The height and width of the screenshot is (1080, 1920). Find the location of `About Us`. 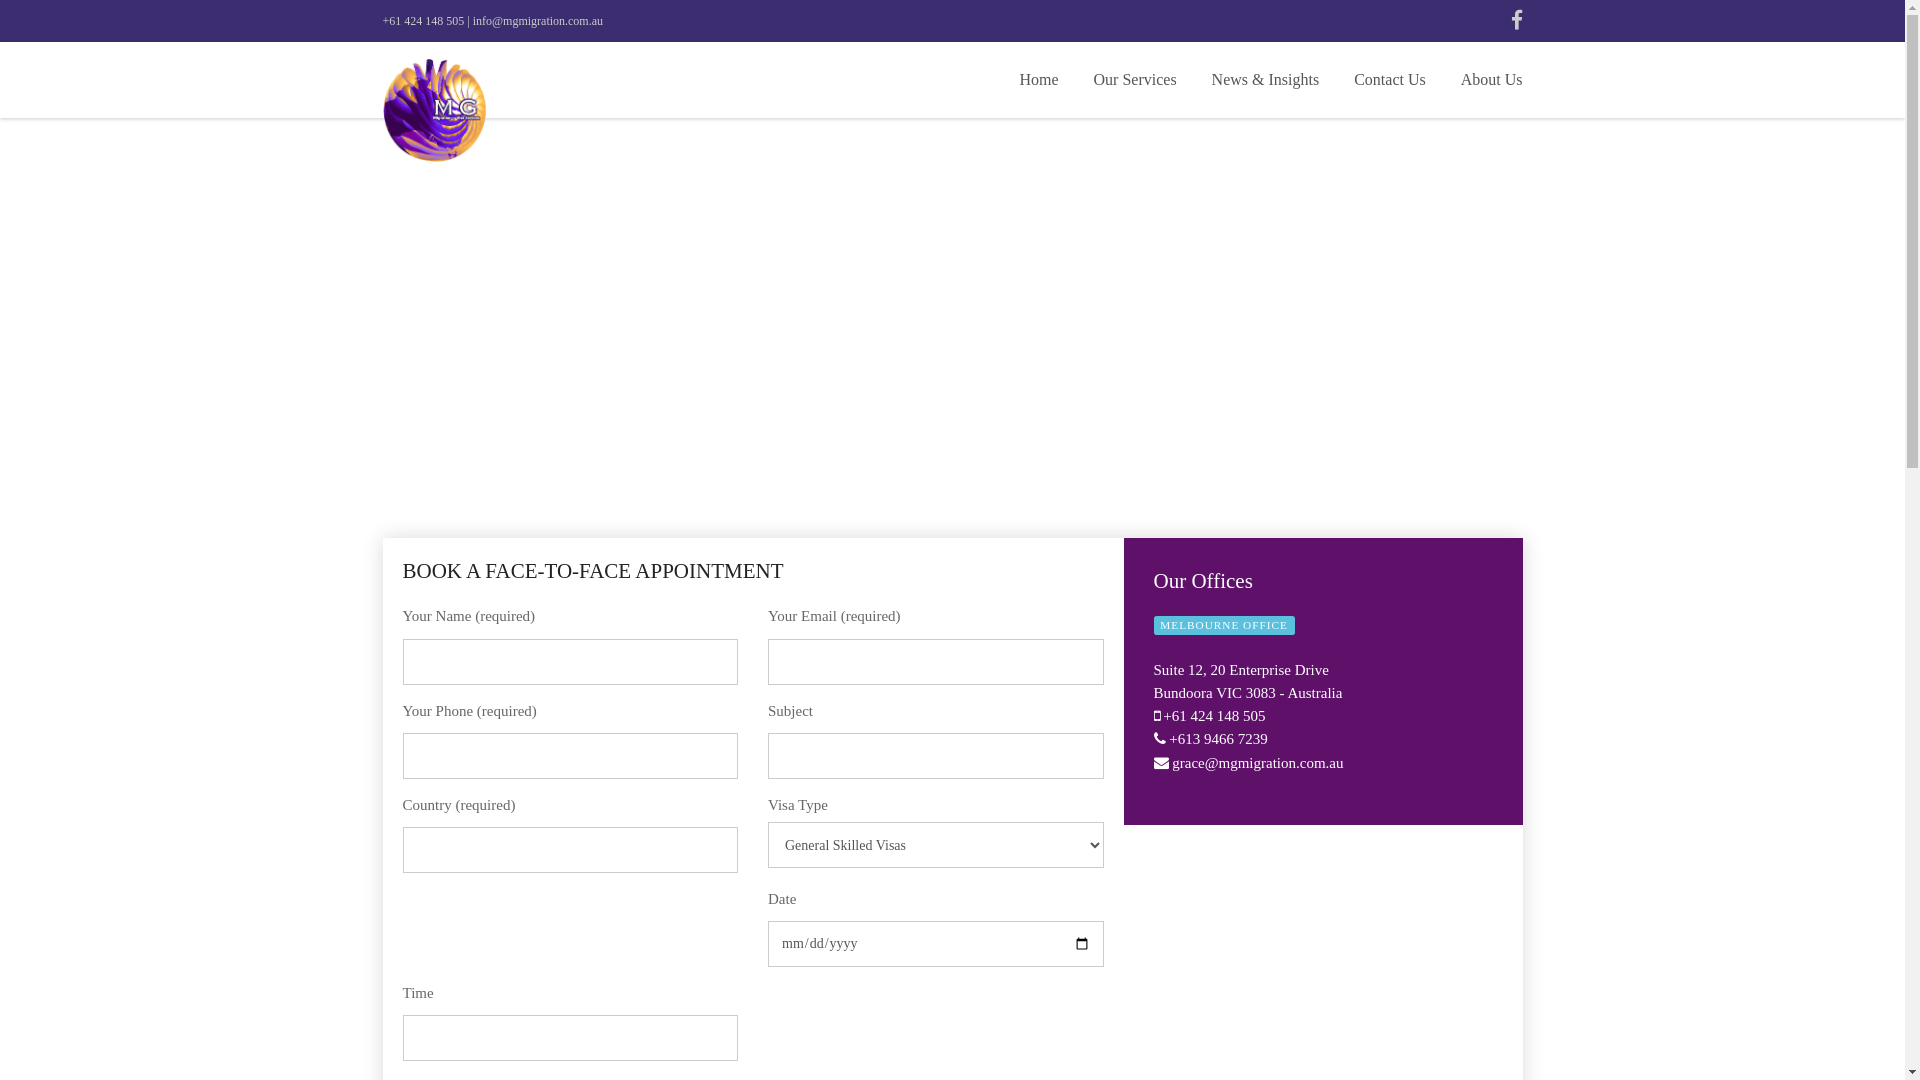

About Us is located at coordinates (1492, 80).